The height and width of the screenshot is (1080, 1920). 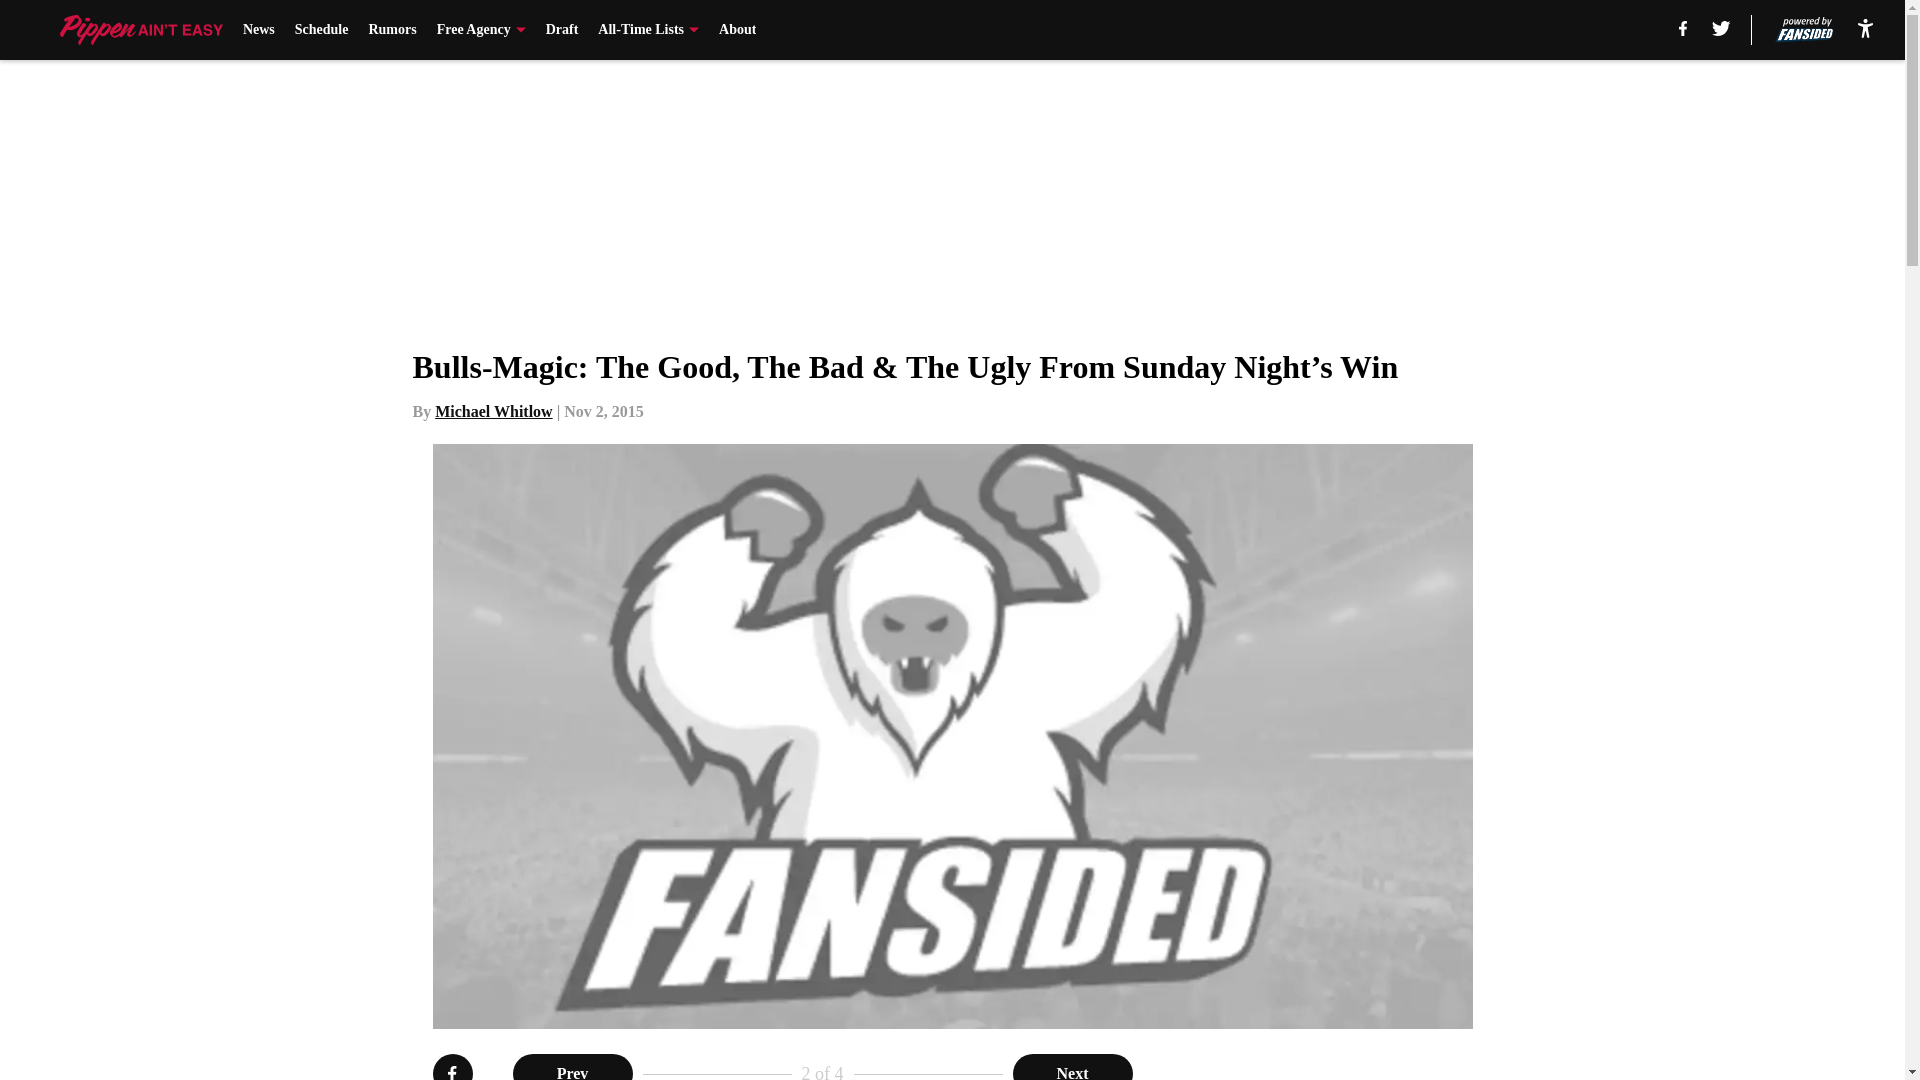 What do you see at coordinates (258, 30) in the screenshot?
I see `News` at bounding box center [258, 30].